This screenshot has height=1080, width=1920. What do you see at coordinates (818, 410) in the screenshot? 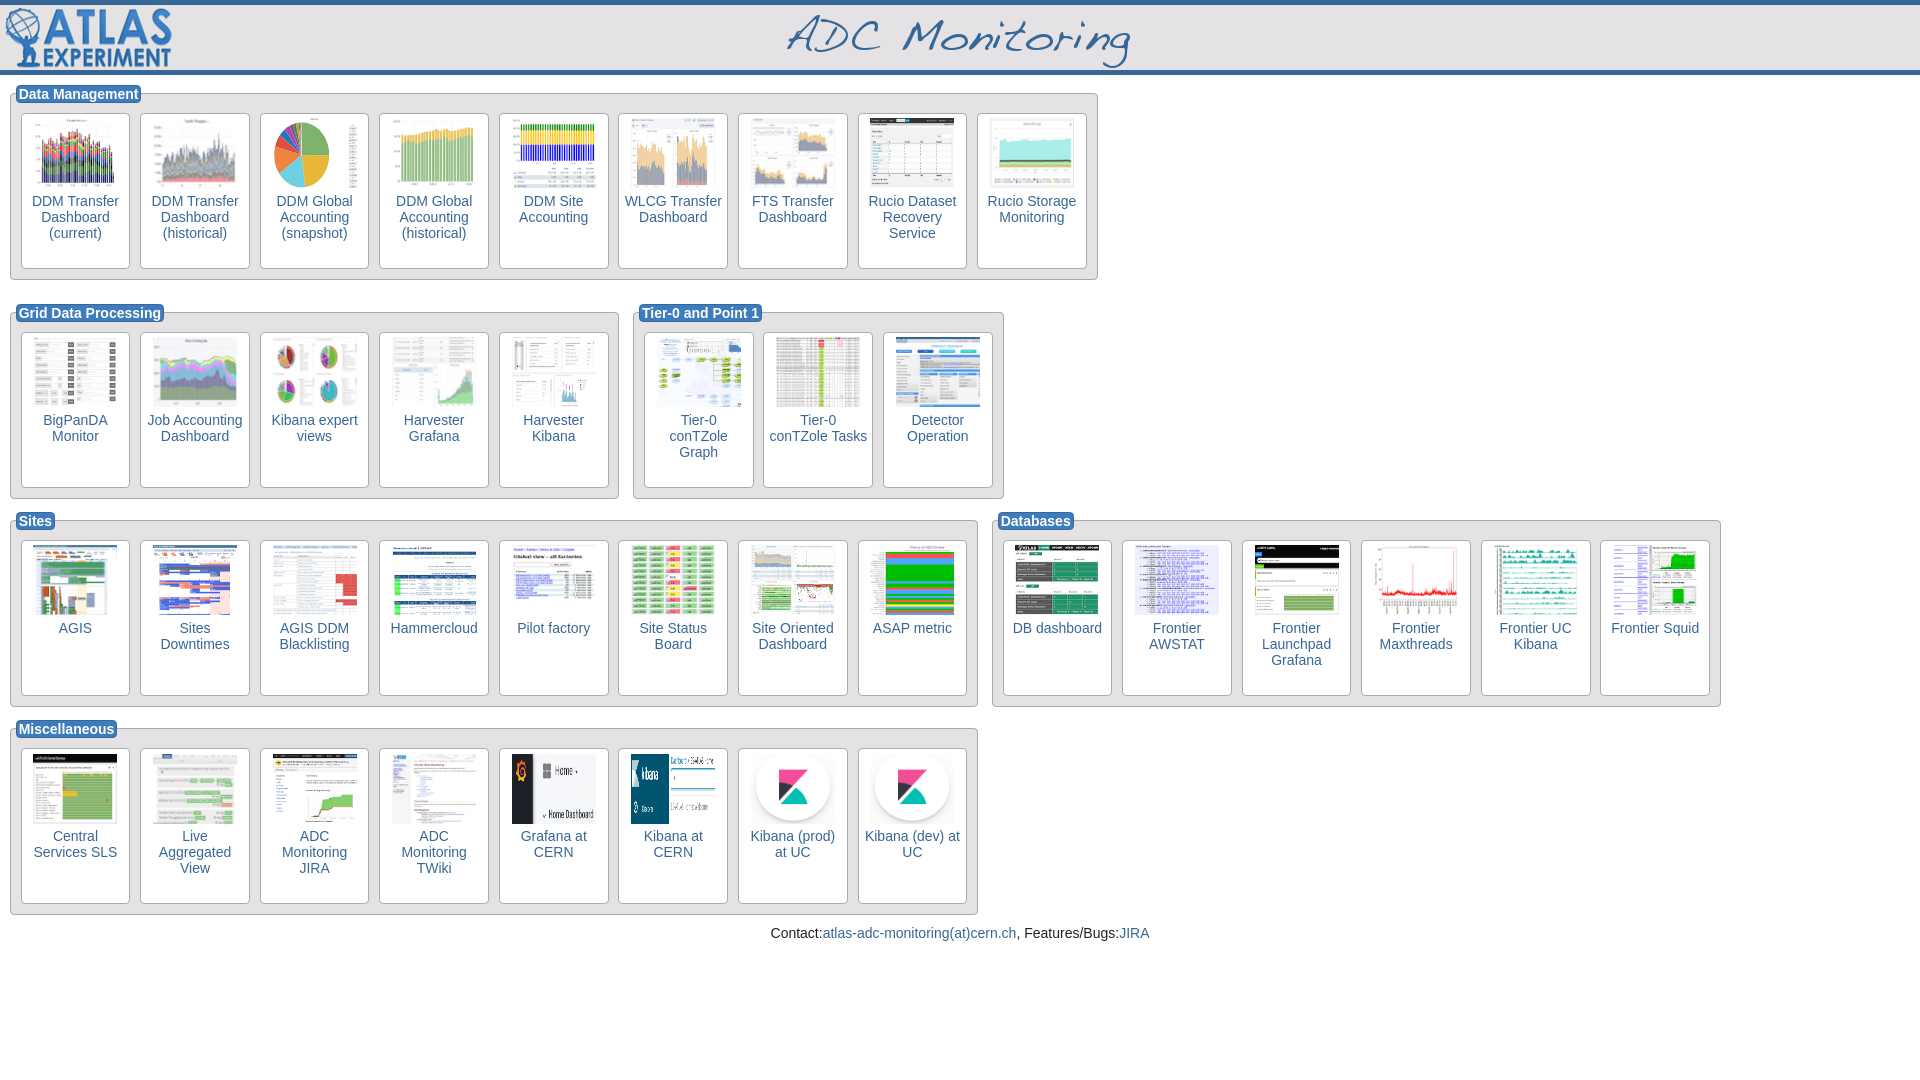
I see `Tier-0 conTZole Tasks` at bounding box center [818, 410].